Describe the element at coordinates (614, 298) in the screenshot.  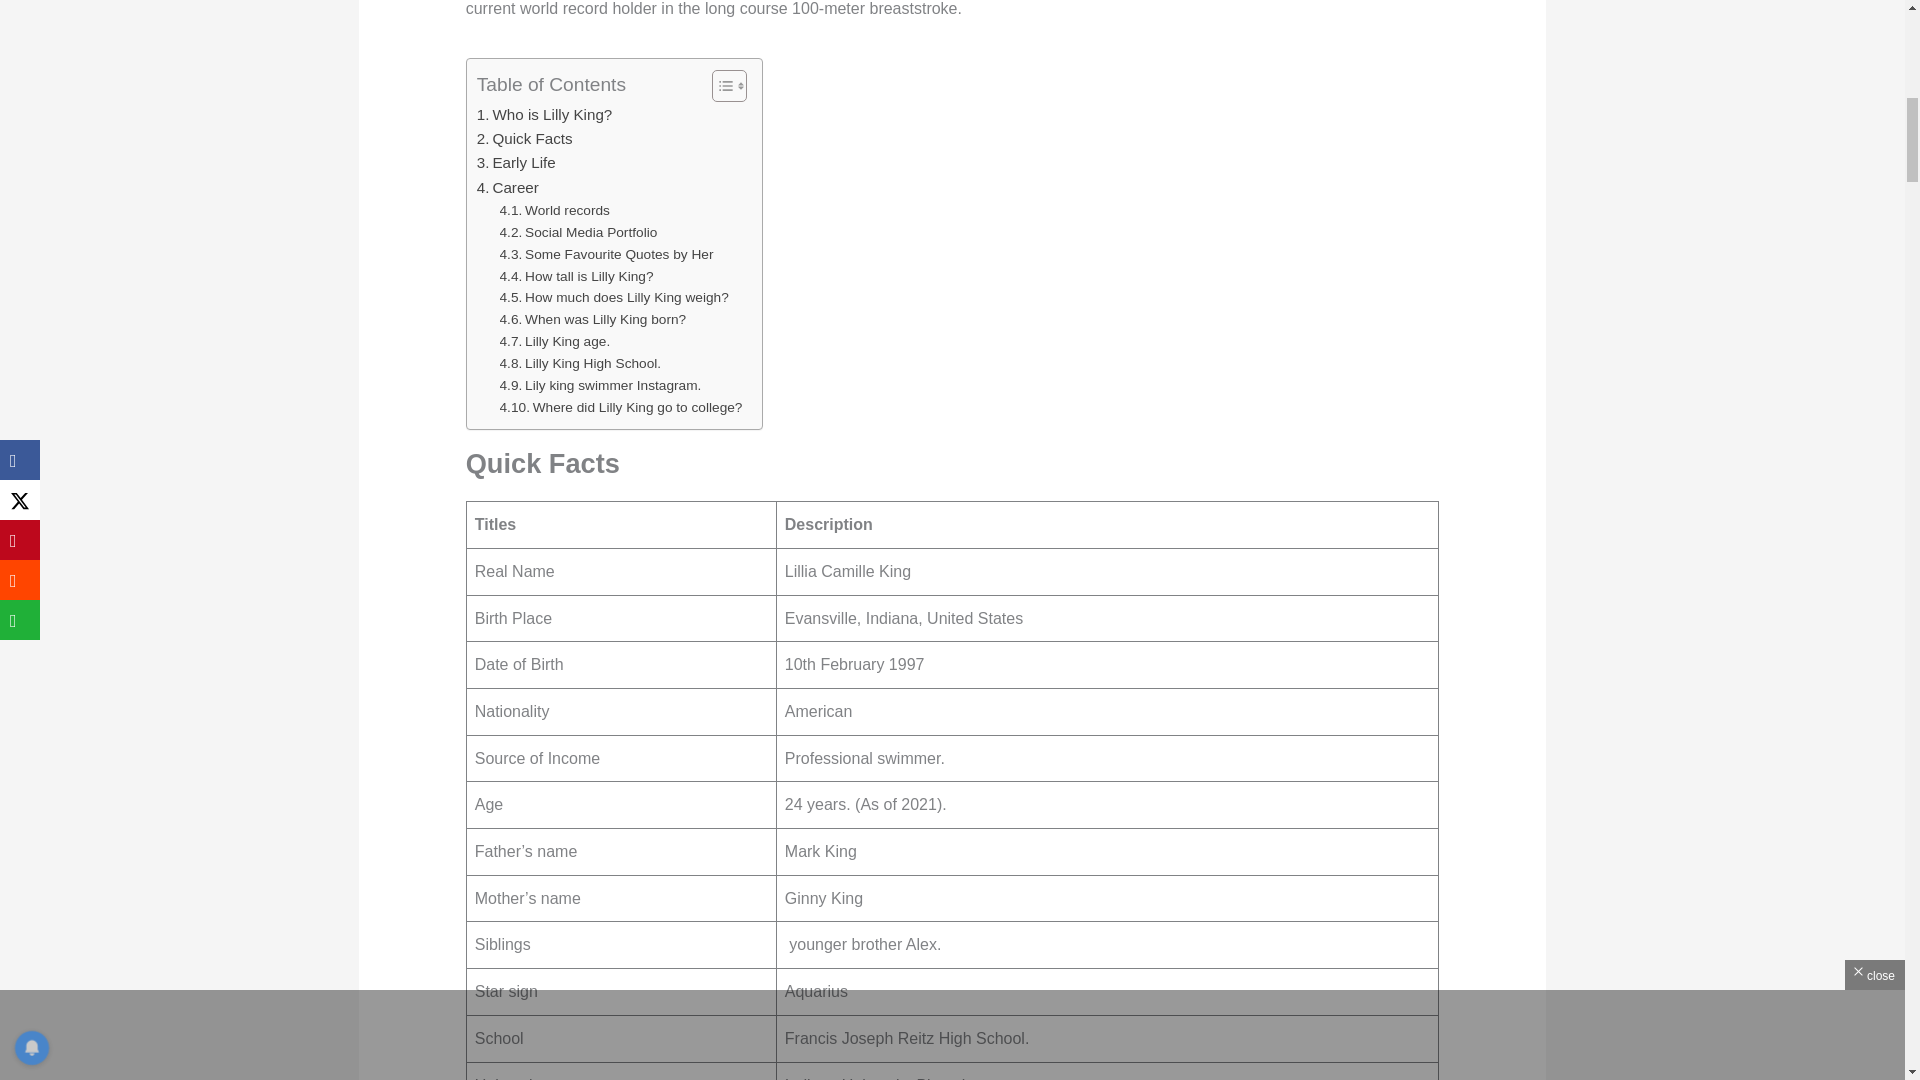
I see `How much does Lilly King weigh? ` at that location.